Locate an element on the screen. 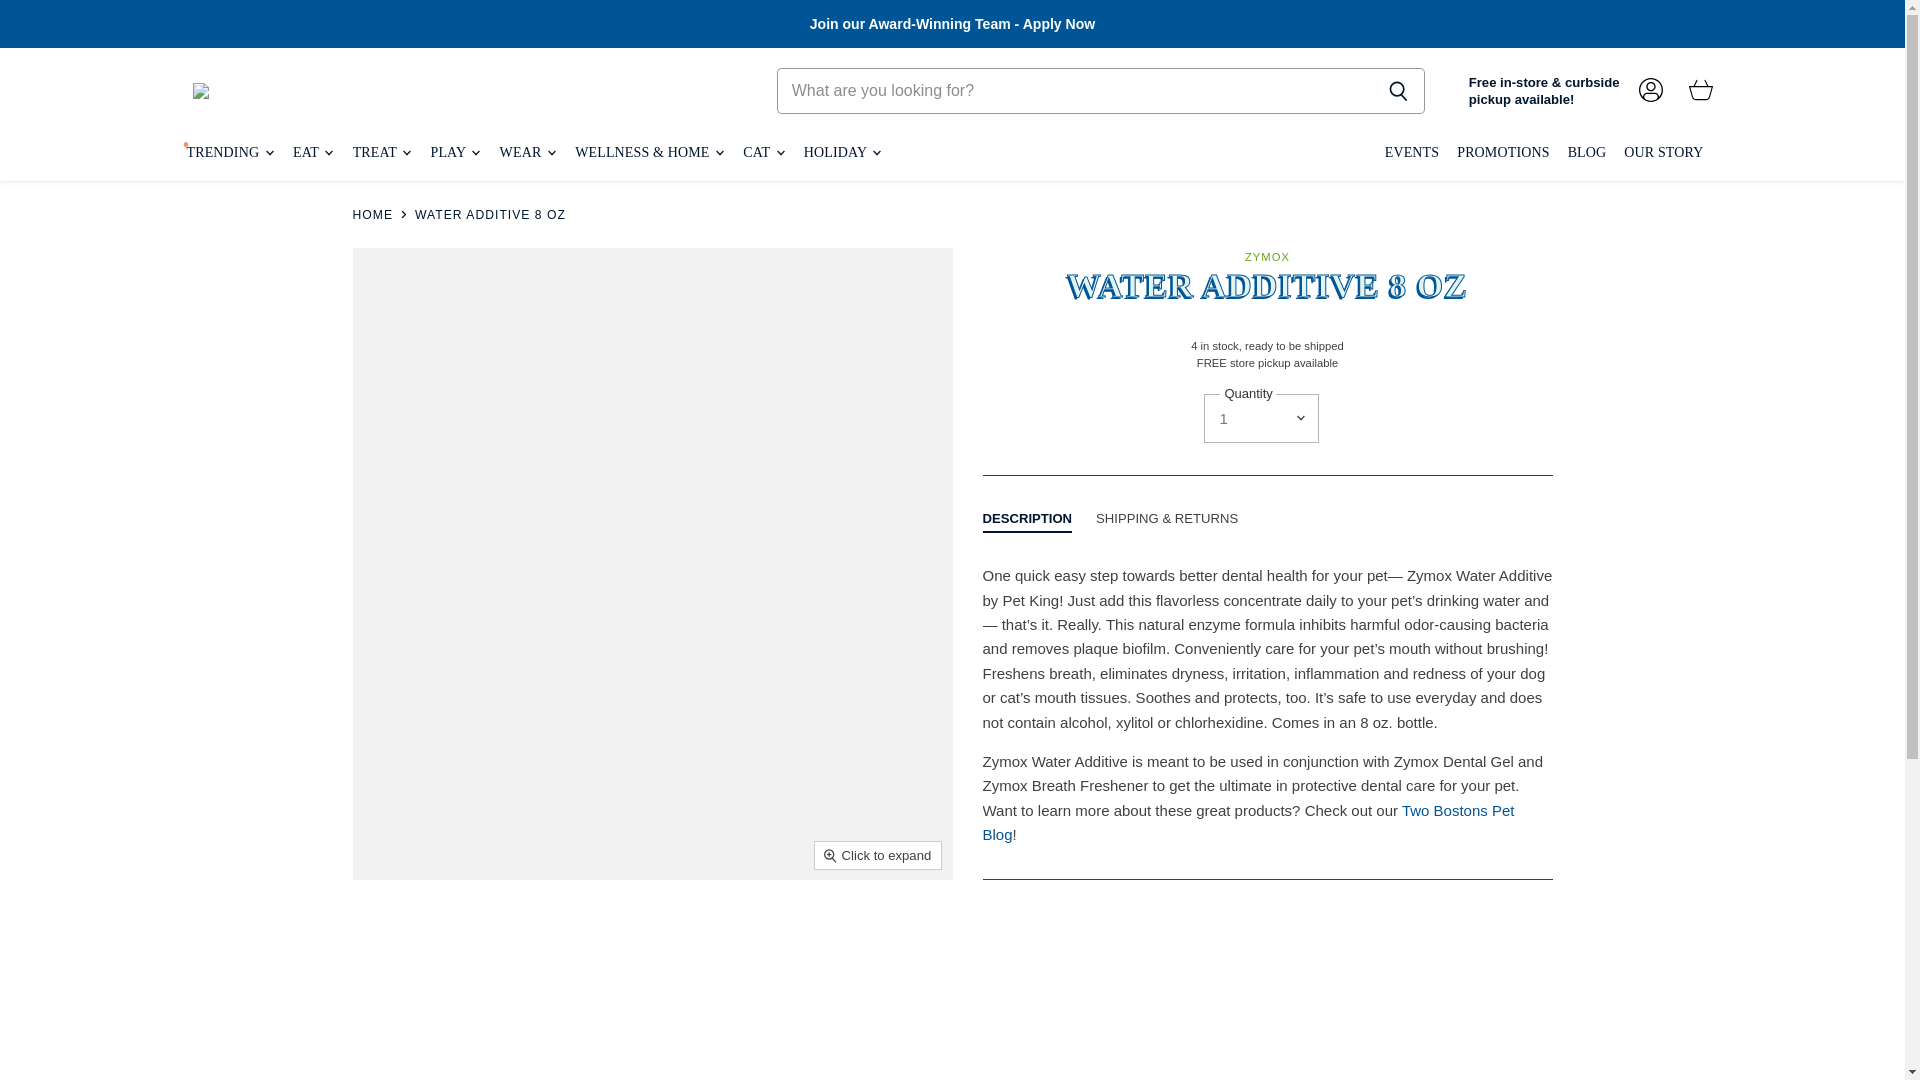  View cart is located at coordinates (1700, 91).